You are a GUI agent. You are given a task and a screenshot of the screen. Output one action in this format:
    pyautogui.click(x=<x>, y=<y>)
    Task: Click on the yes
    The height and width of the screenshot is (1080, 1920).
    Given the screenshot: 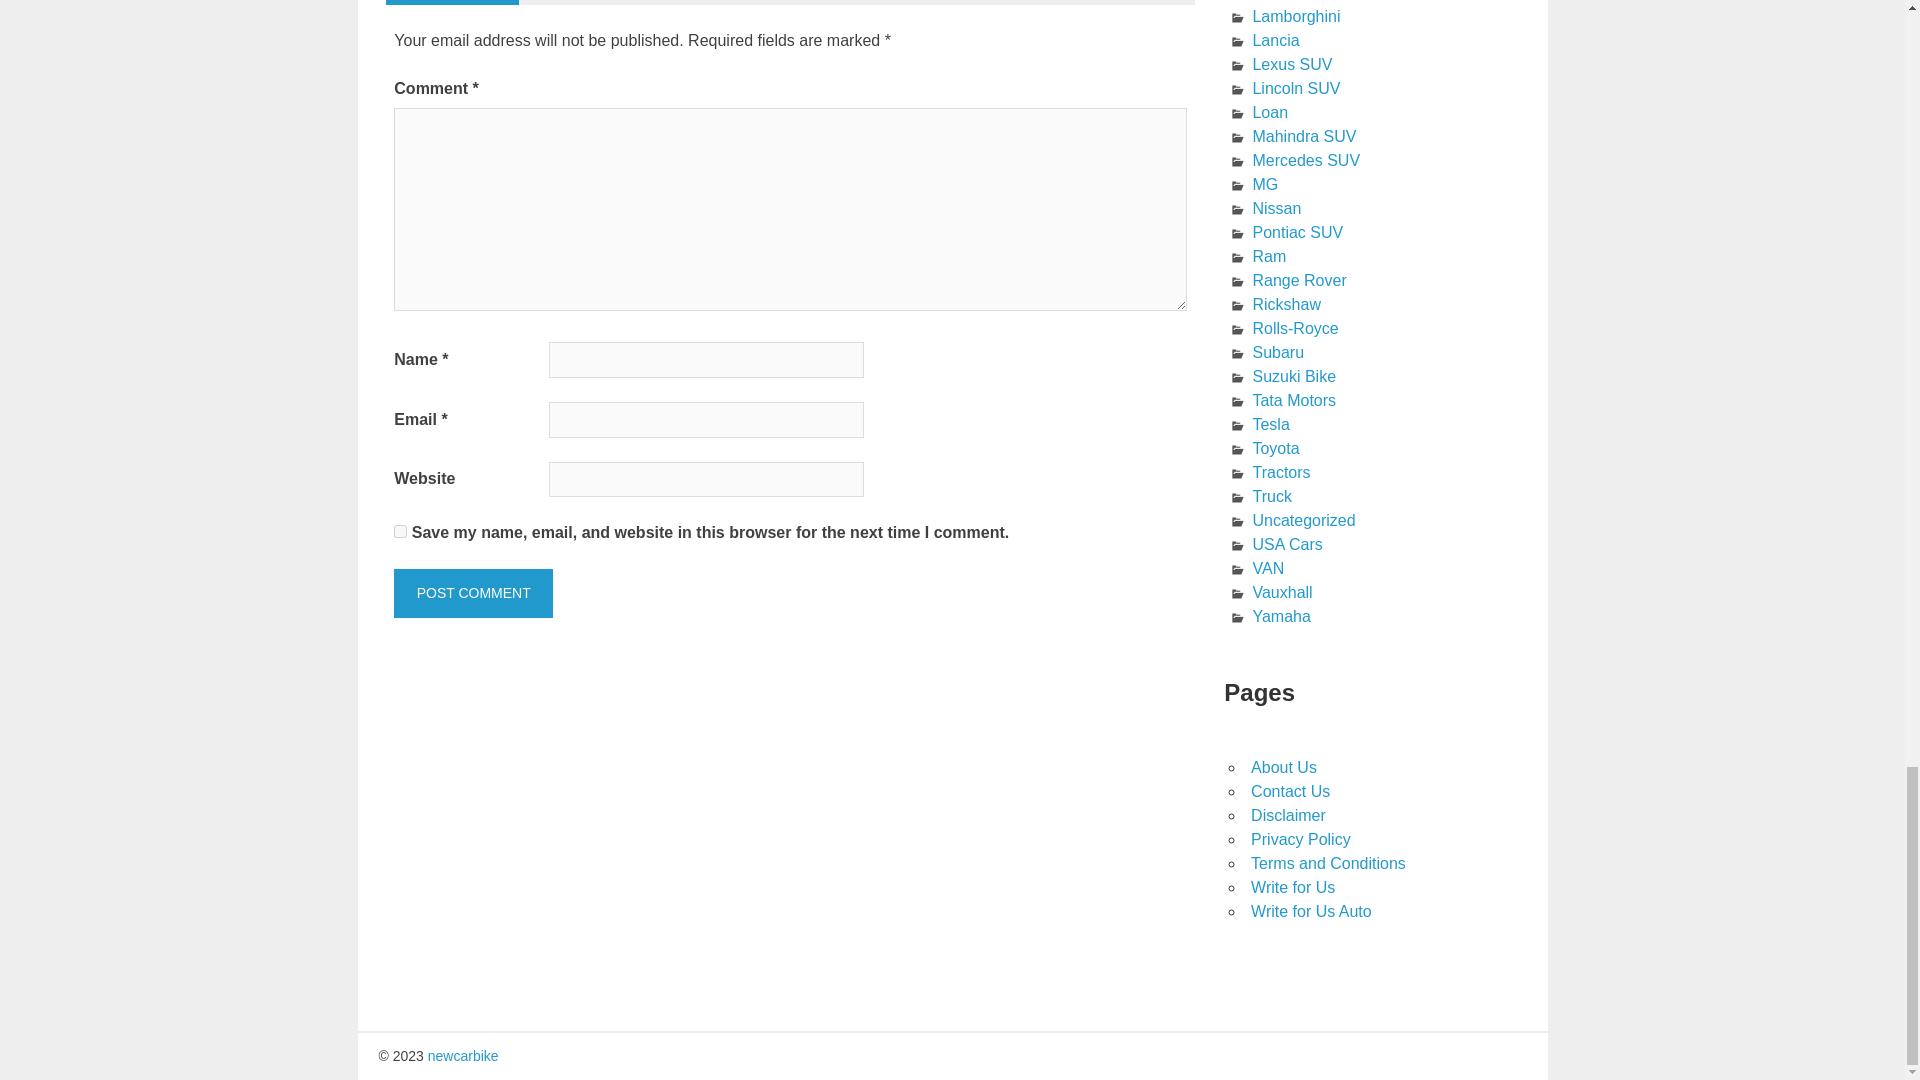 What is the action you would take?
    pyautogui.click(x=400, y=530)
    